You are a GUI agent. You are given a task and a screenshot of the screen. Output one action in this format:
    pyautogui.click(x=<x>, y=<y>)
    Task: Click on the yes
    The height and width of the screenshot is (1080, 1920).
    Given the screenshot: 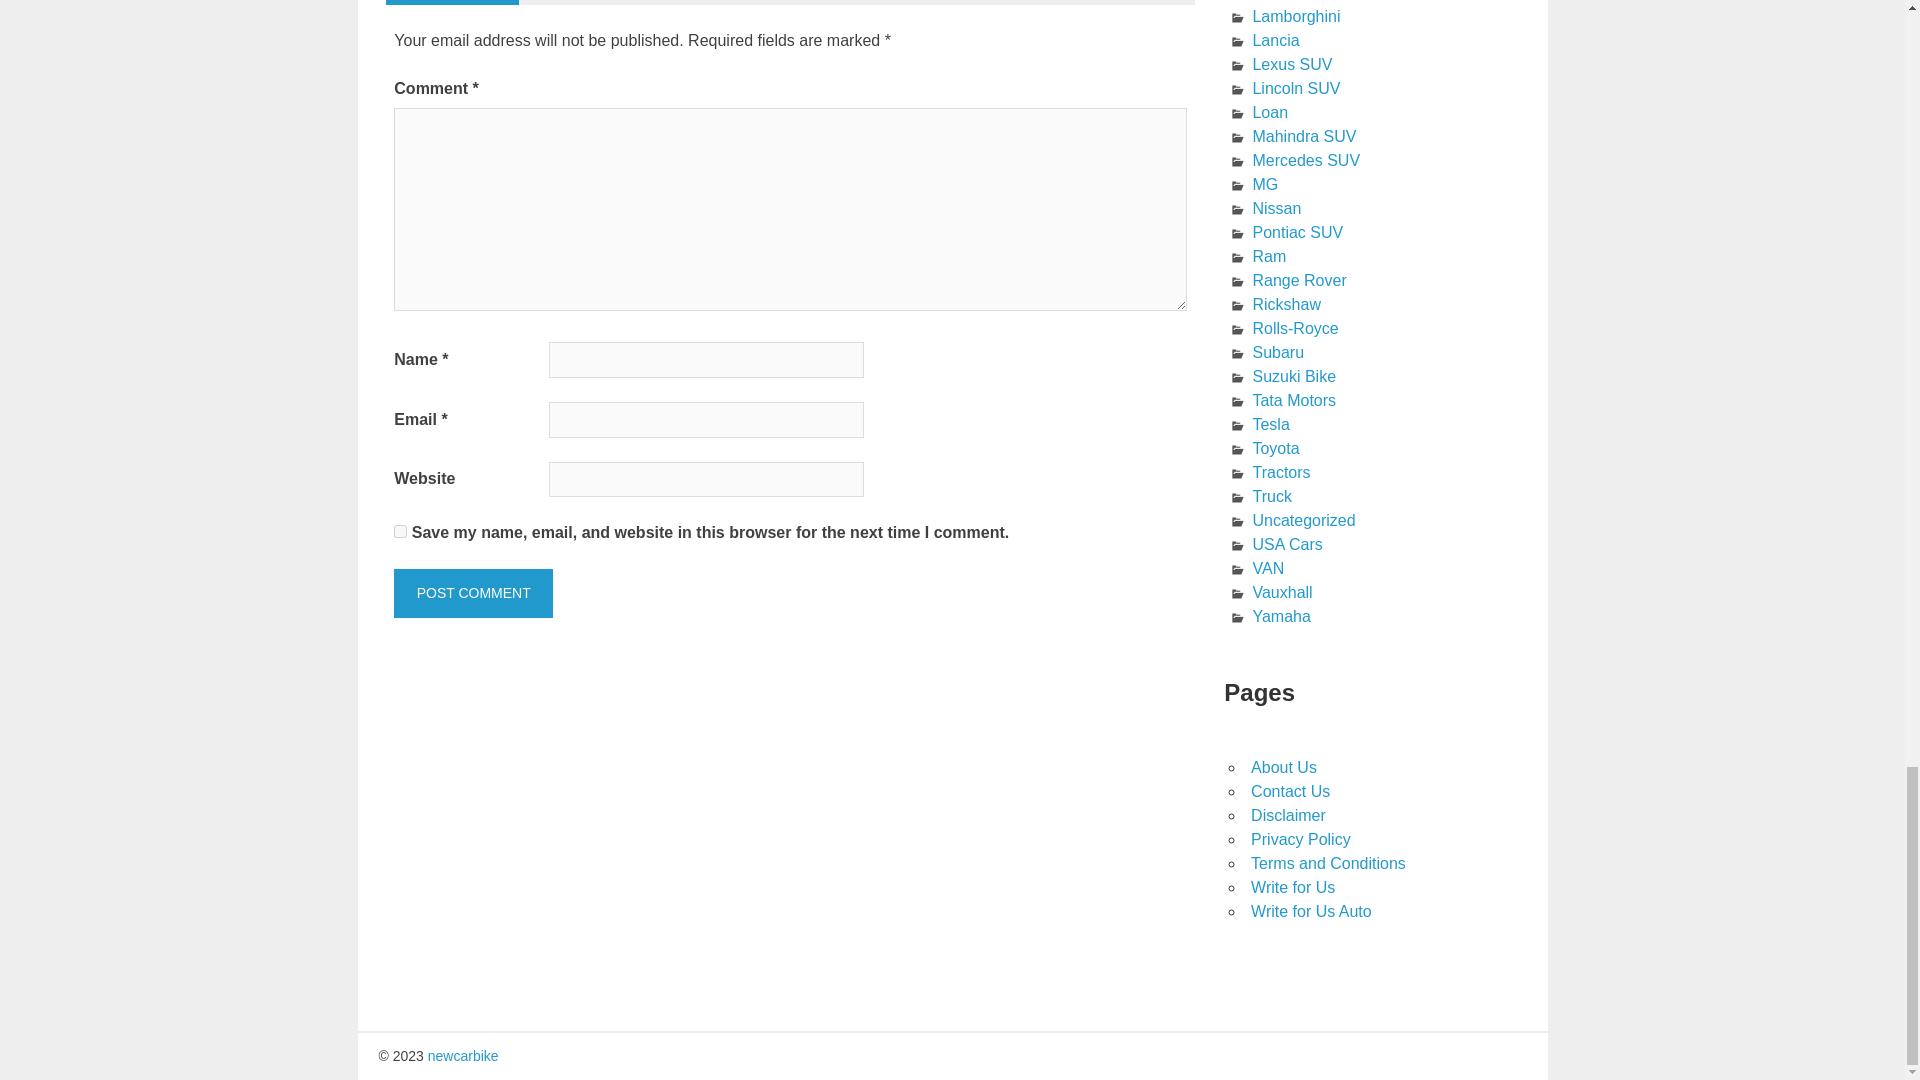 What is the action you would take?
    pyautogui.click(x=400, y=530)
    